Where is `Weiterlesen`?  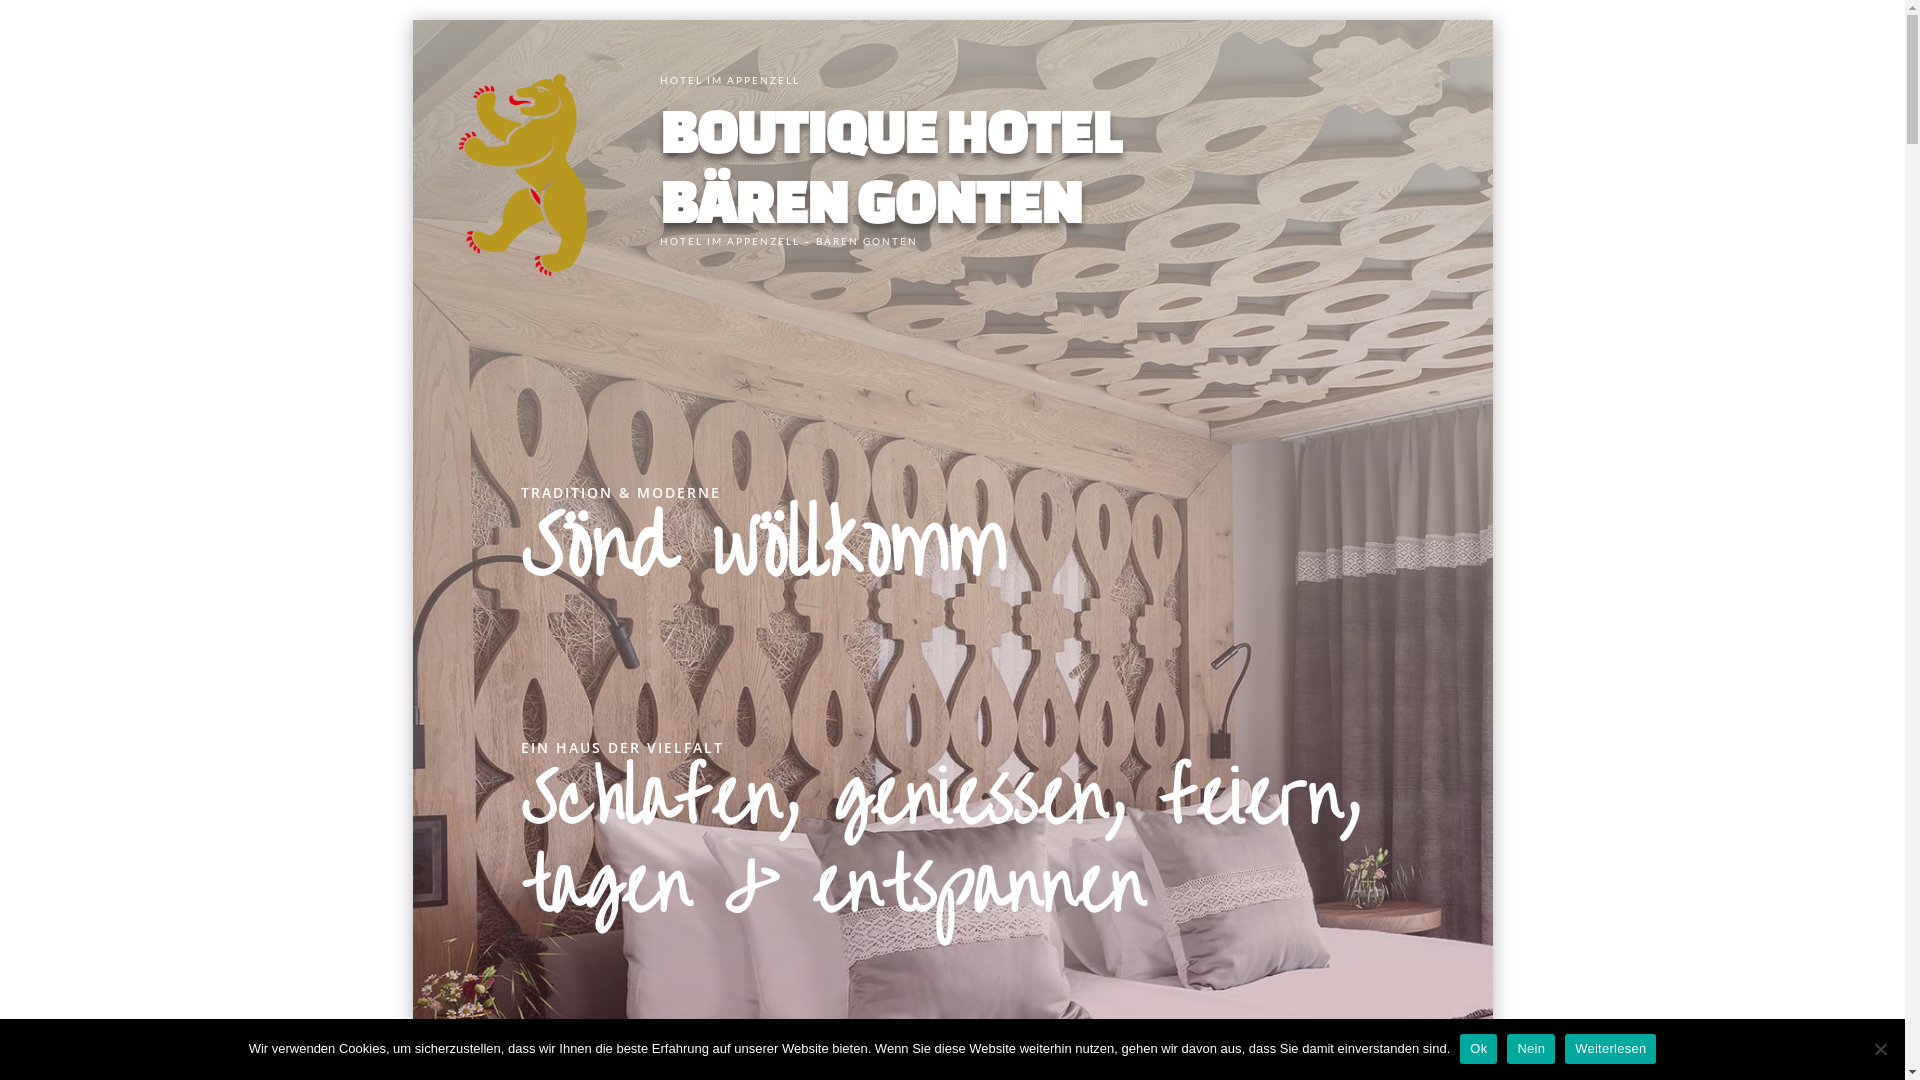
Weiterlesen is located at coordinates (1610, 1049).